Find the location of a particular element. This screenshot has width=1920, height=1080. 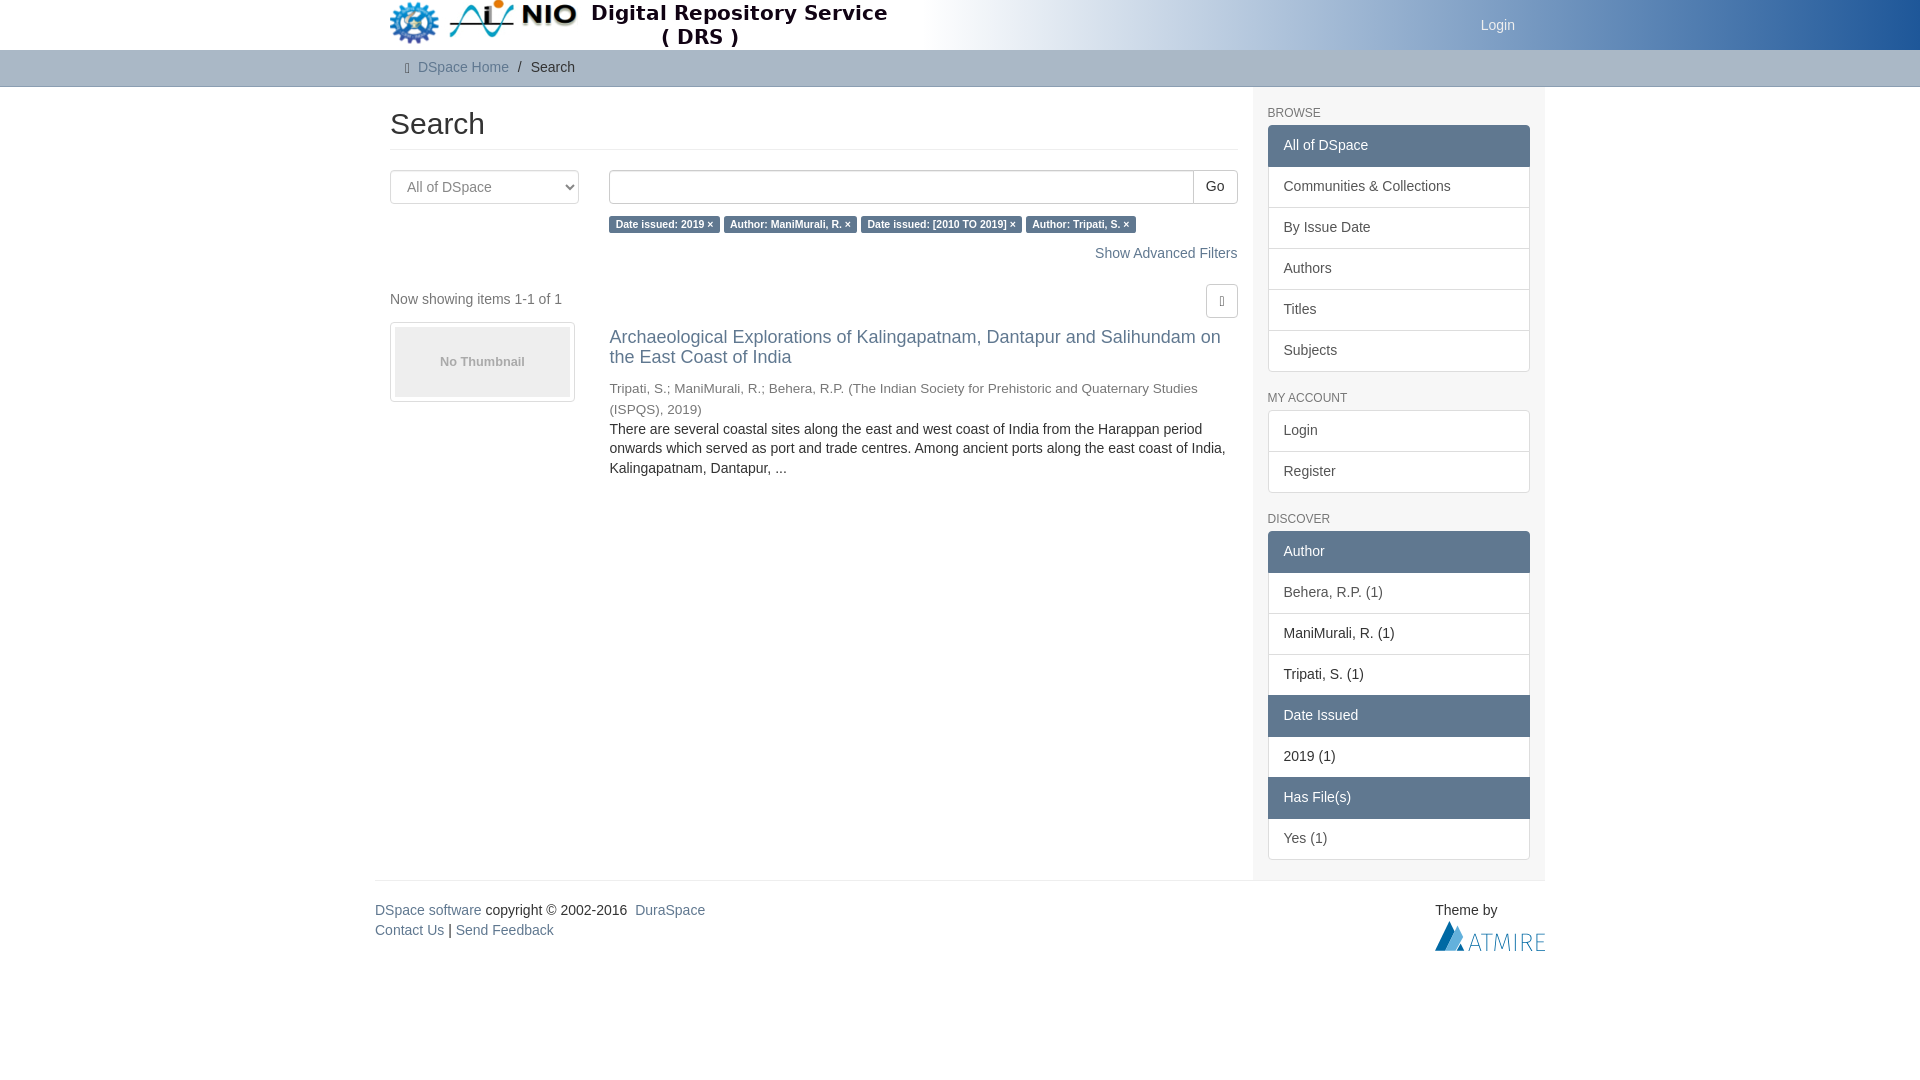

Go is located at coordinates (1215, 186).